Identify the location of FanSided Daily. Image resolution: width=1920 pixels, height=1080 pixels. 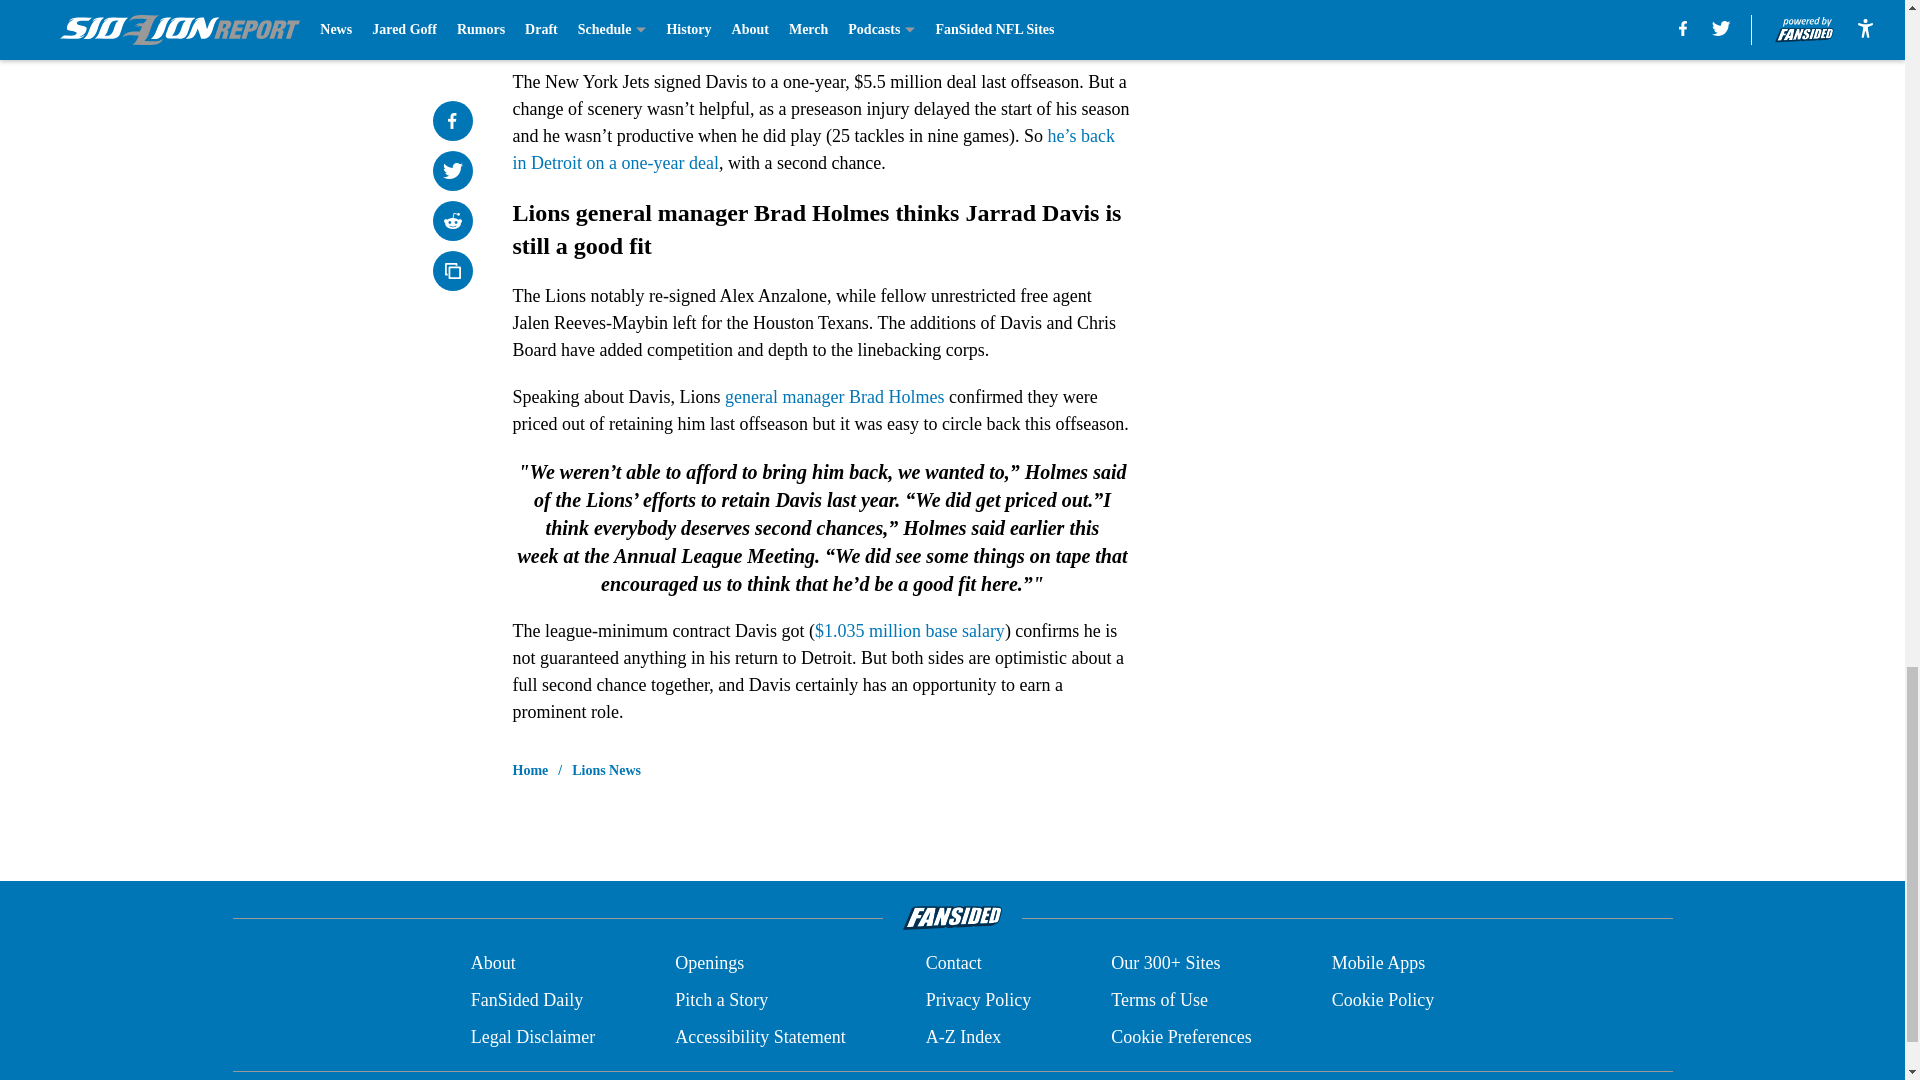
(526, 1000).